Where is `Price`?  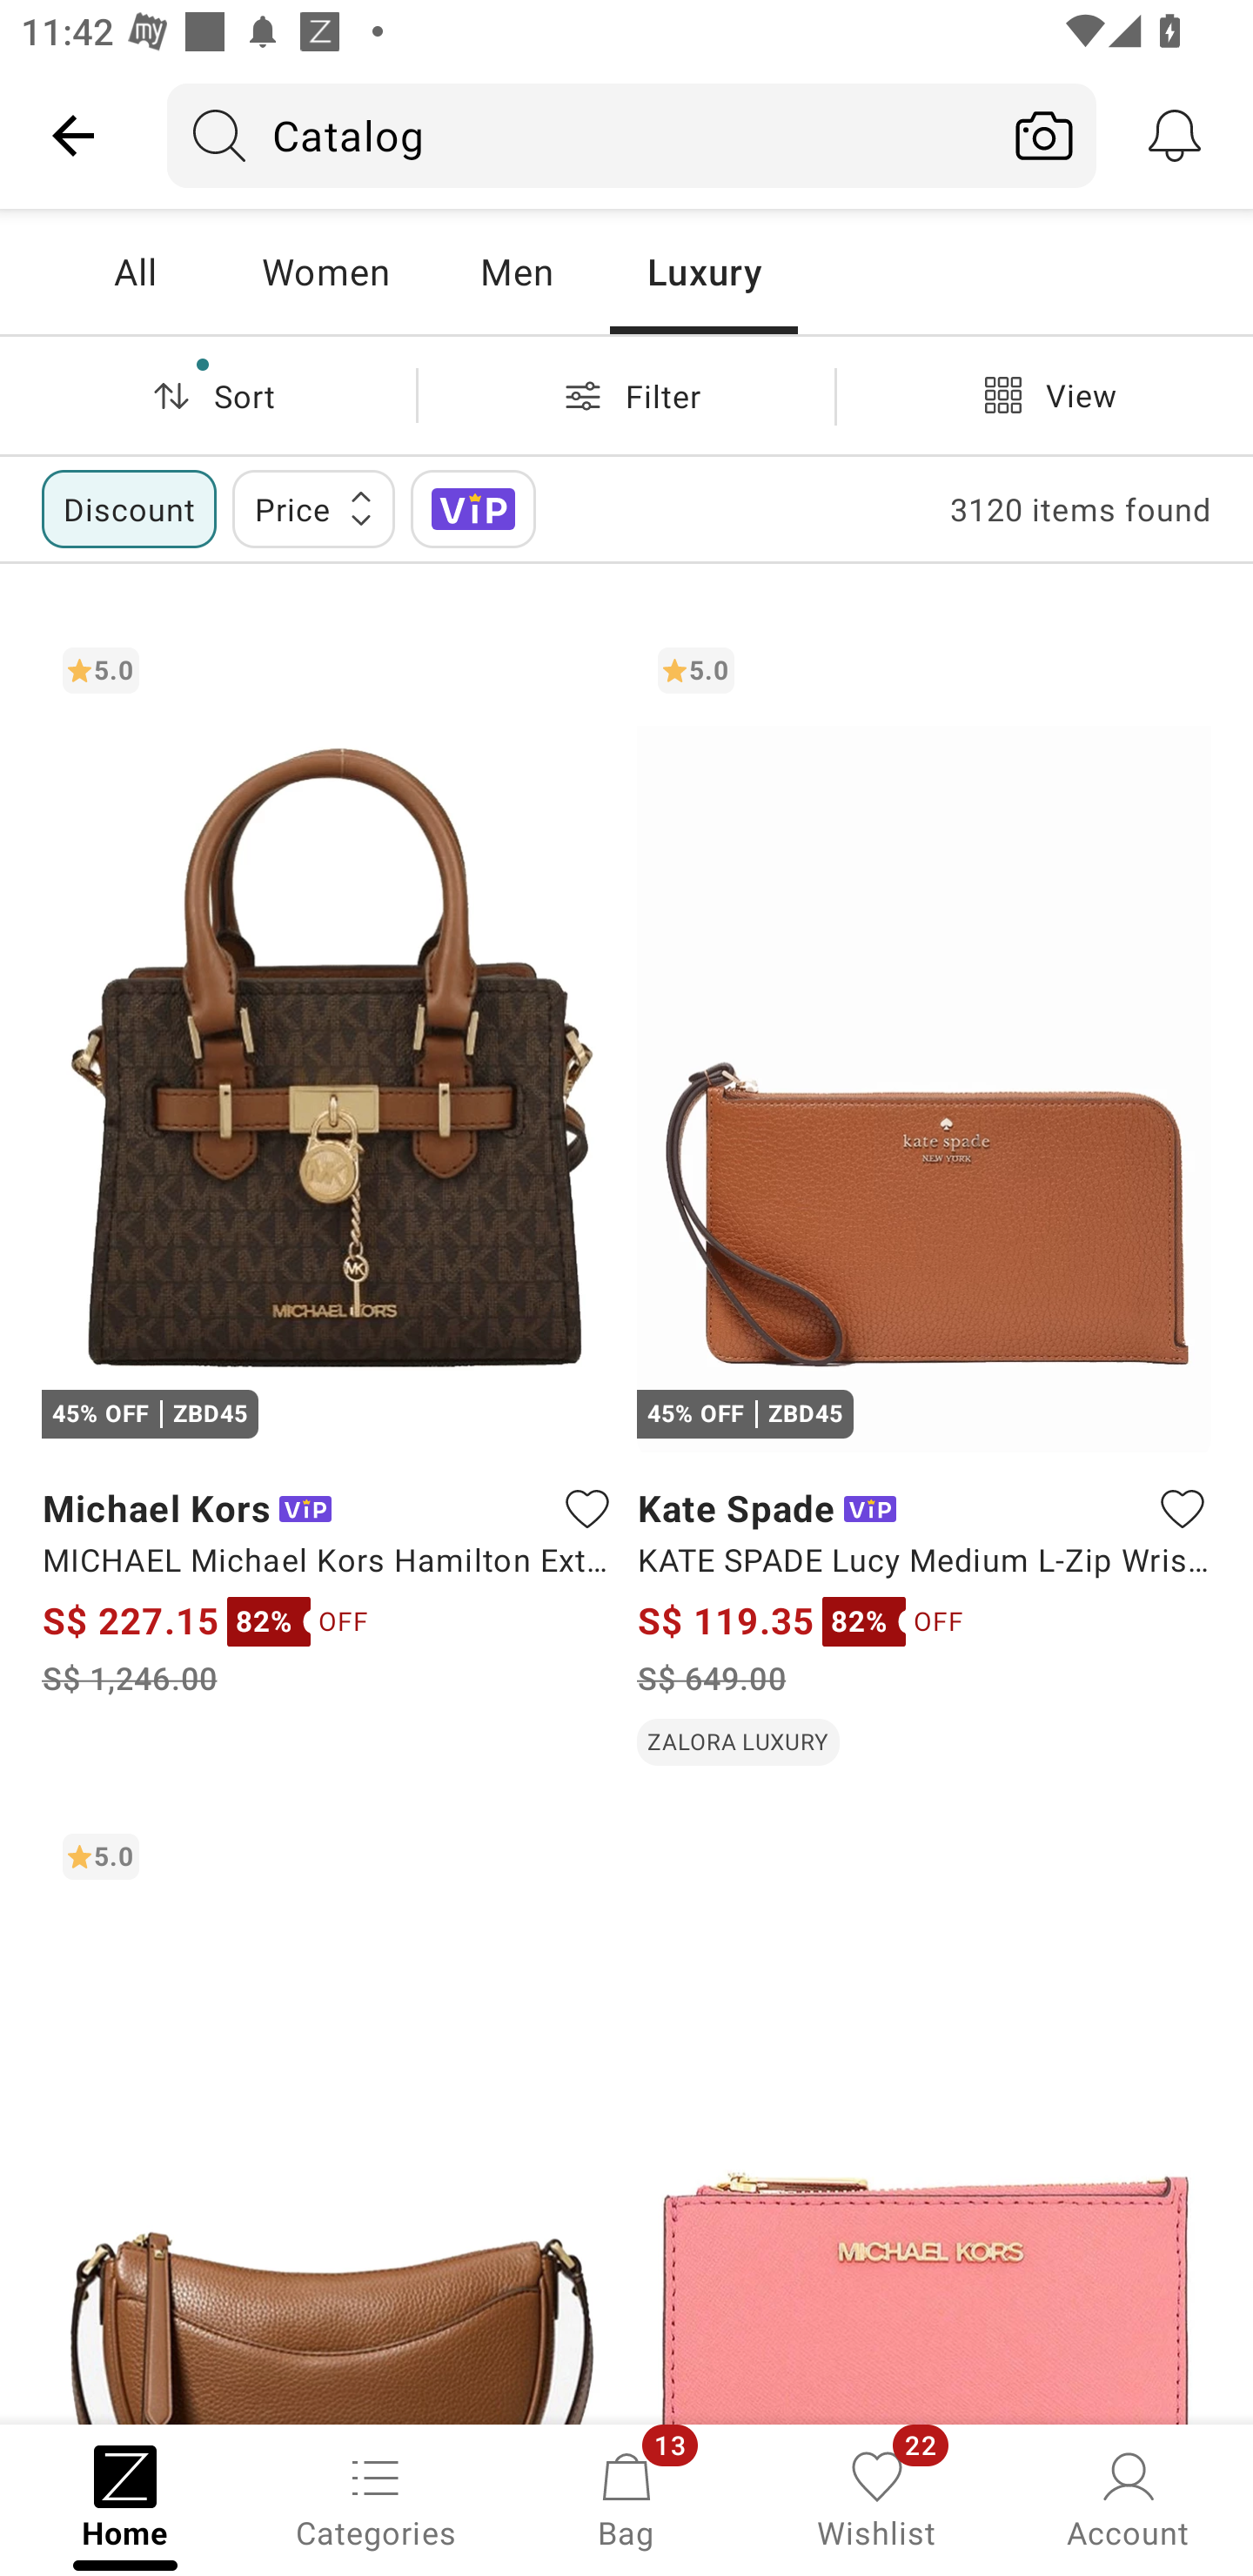 Price is located at coordinates (313, 508).